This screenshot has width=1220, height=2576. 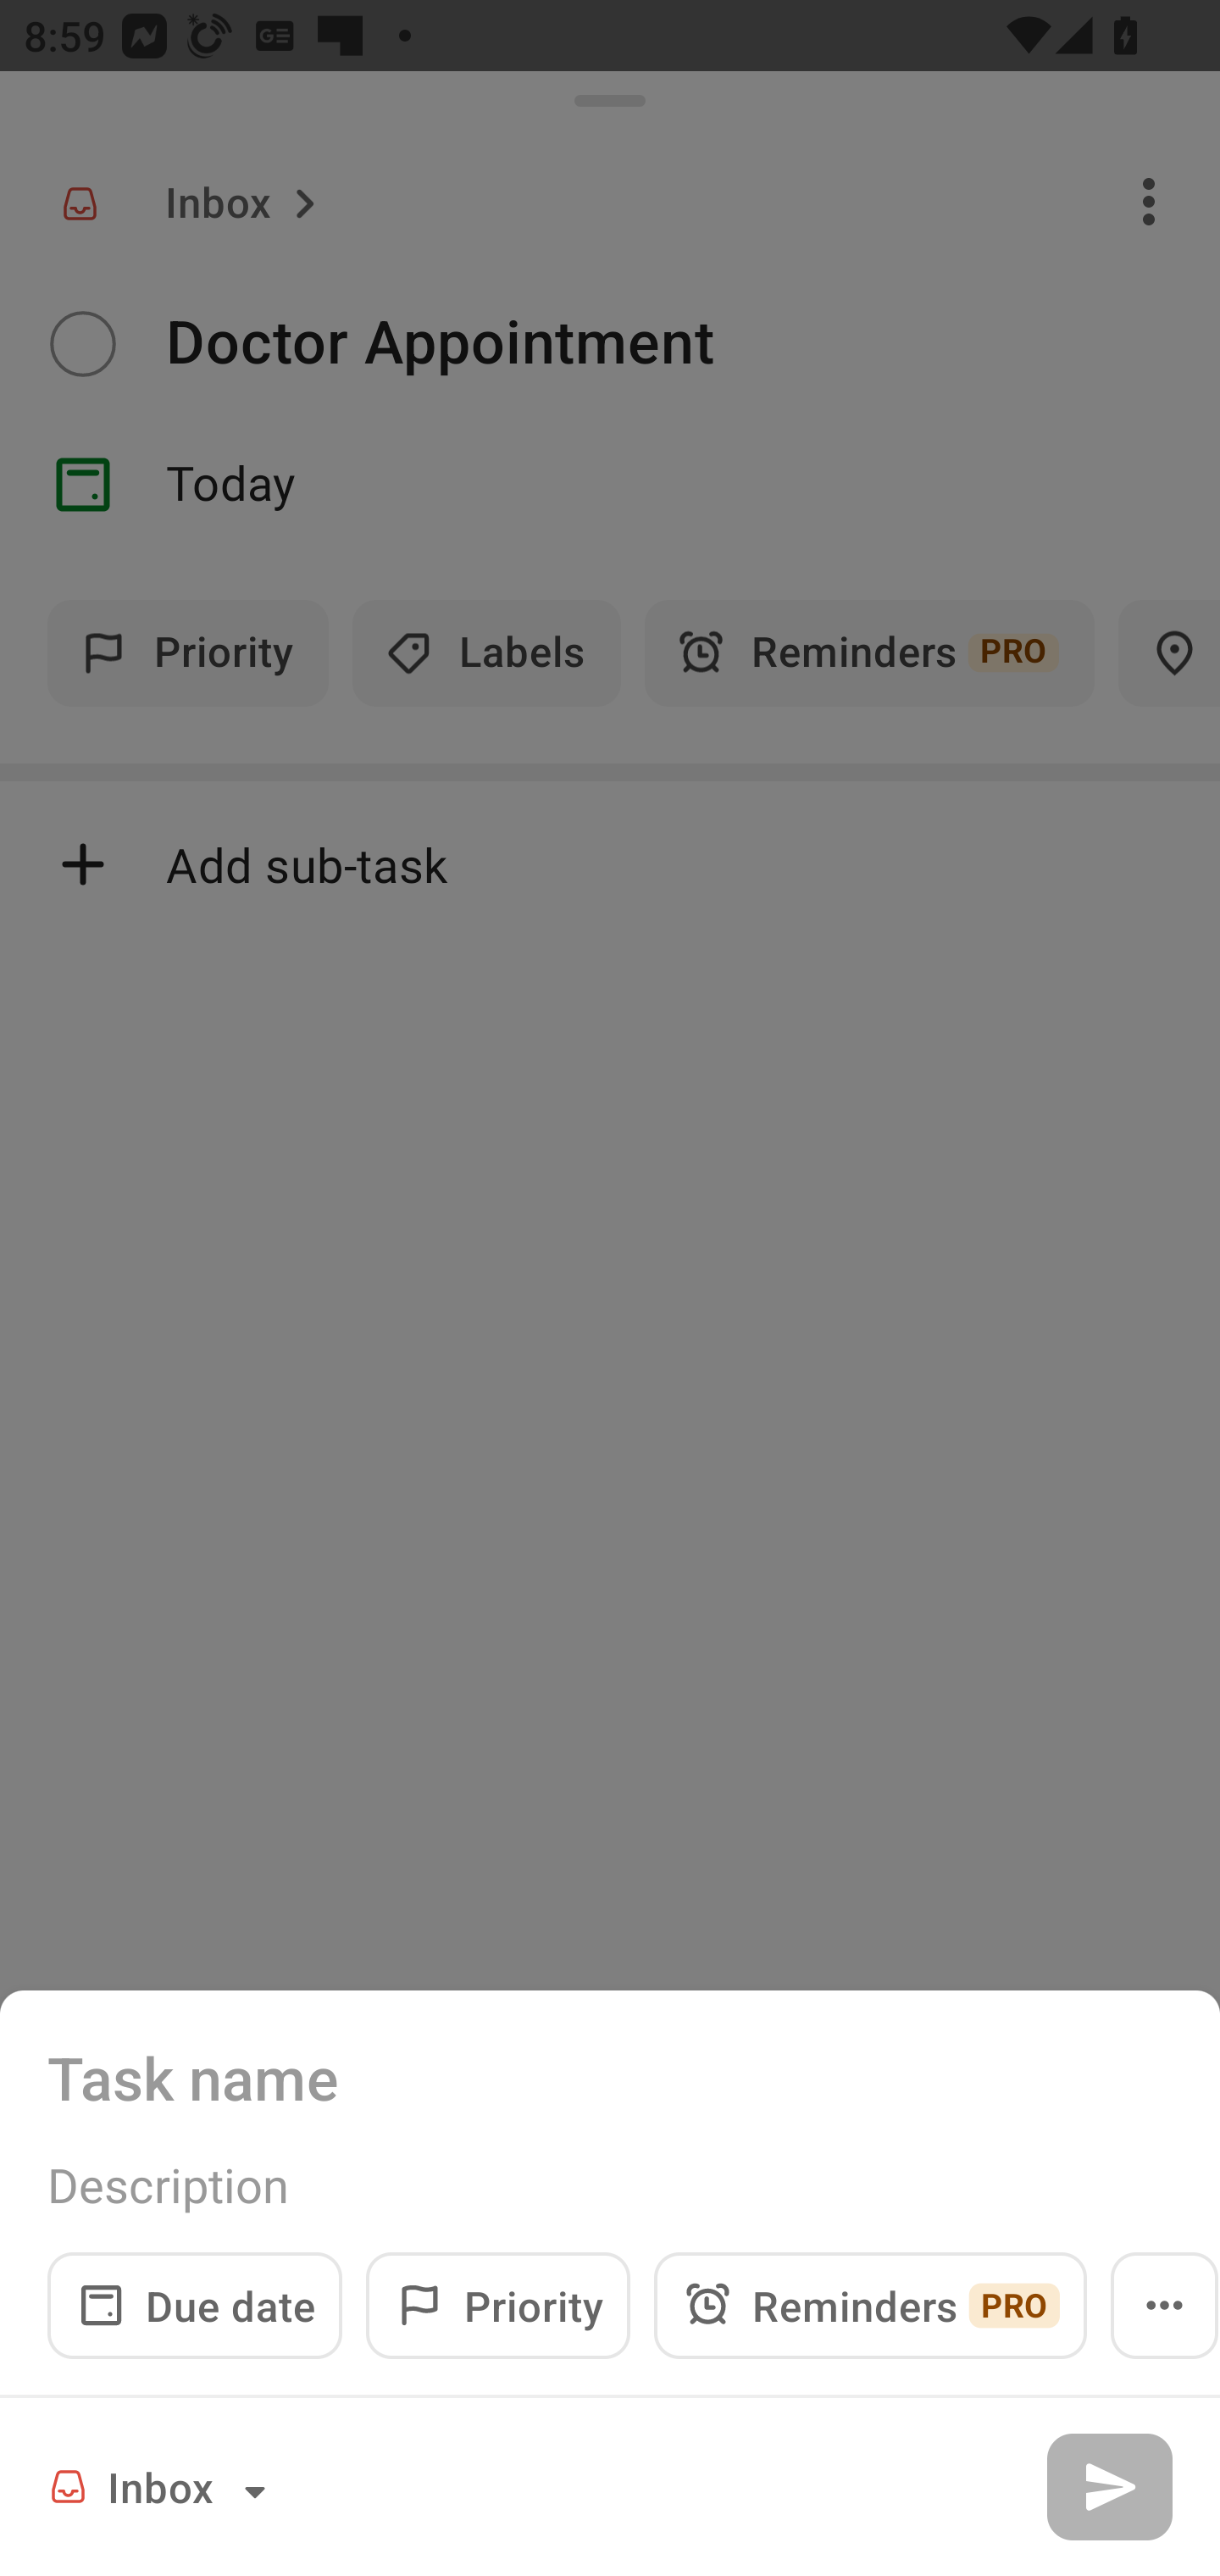 I want to click on Priority, so click(x=498, y=2305).